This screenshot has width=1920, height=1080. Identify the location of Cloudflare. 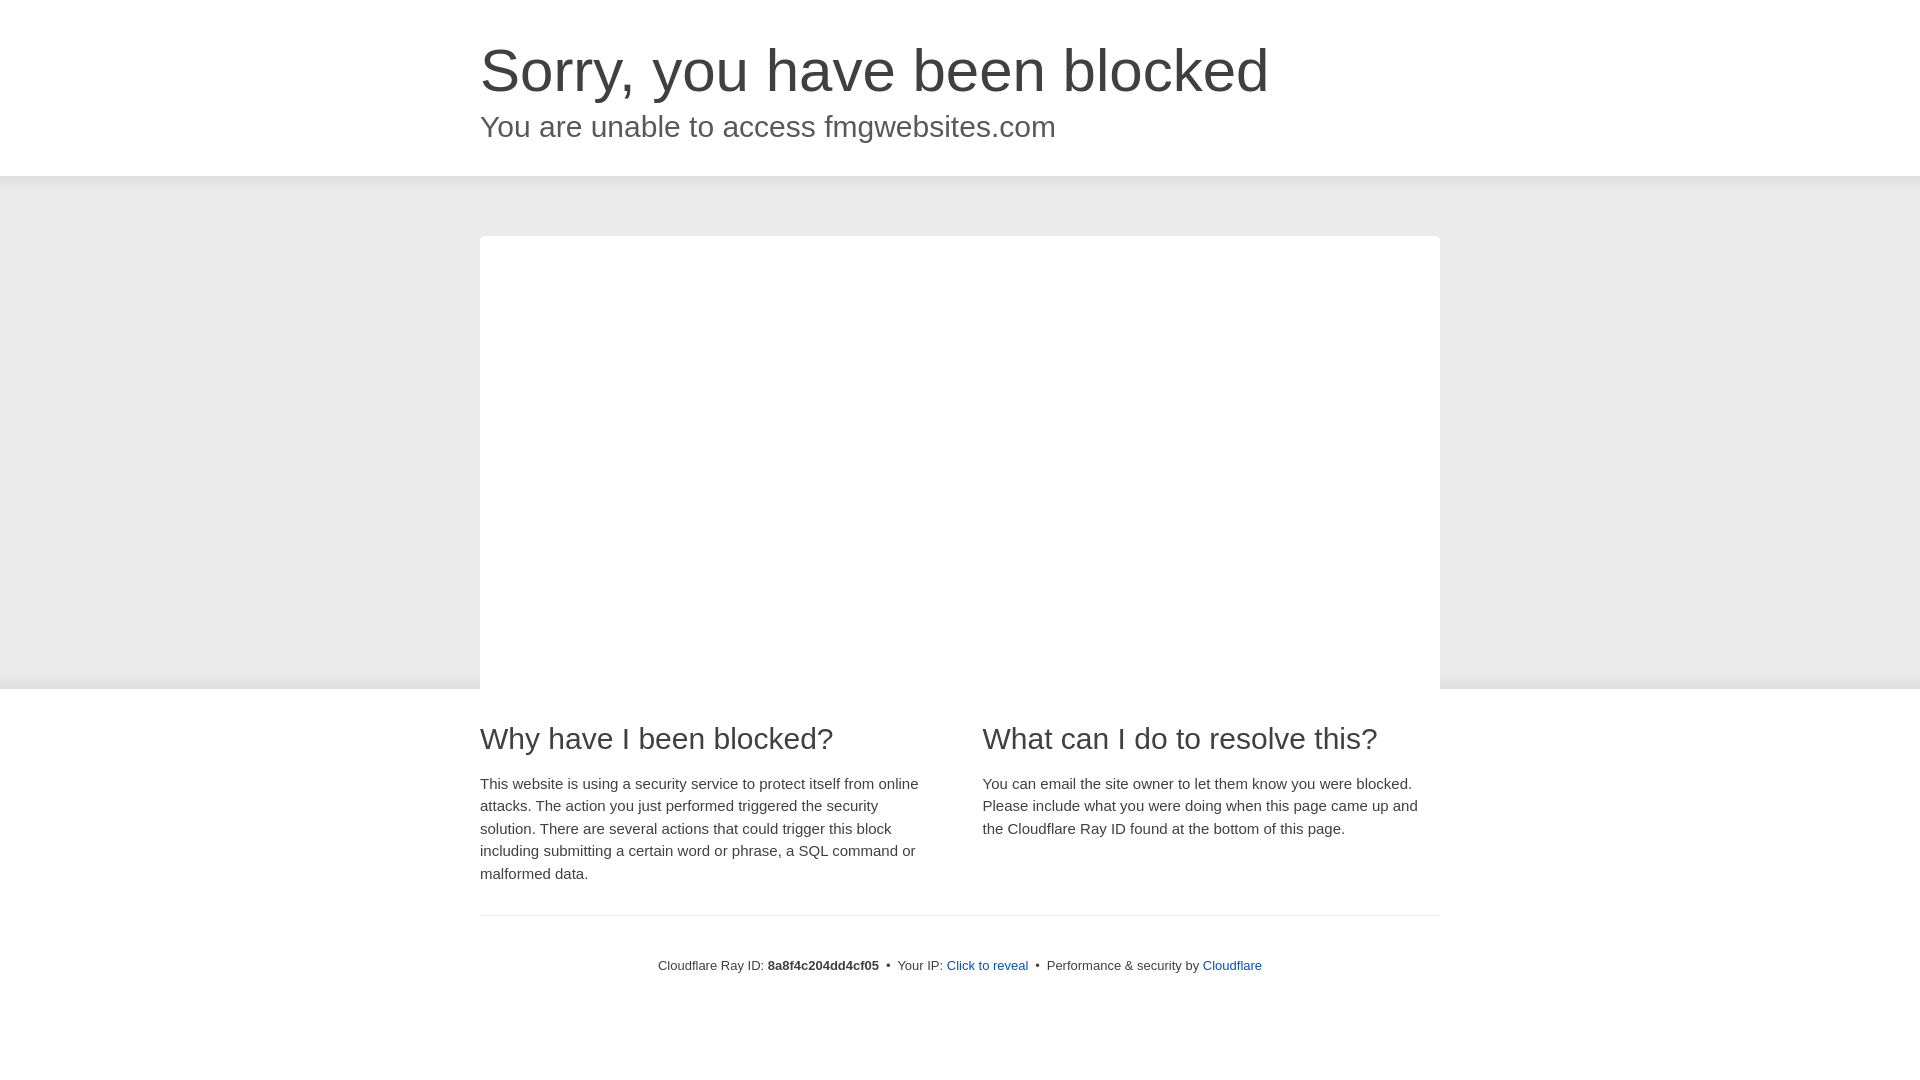
(1232, 965).